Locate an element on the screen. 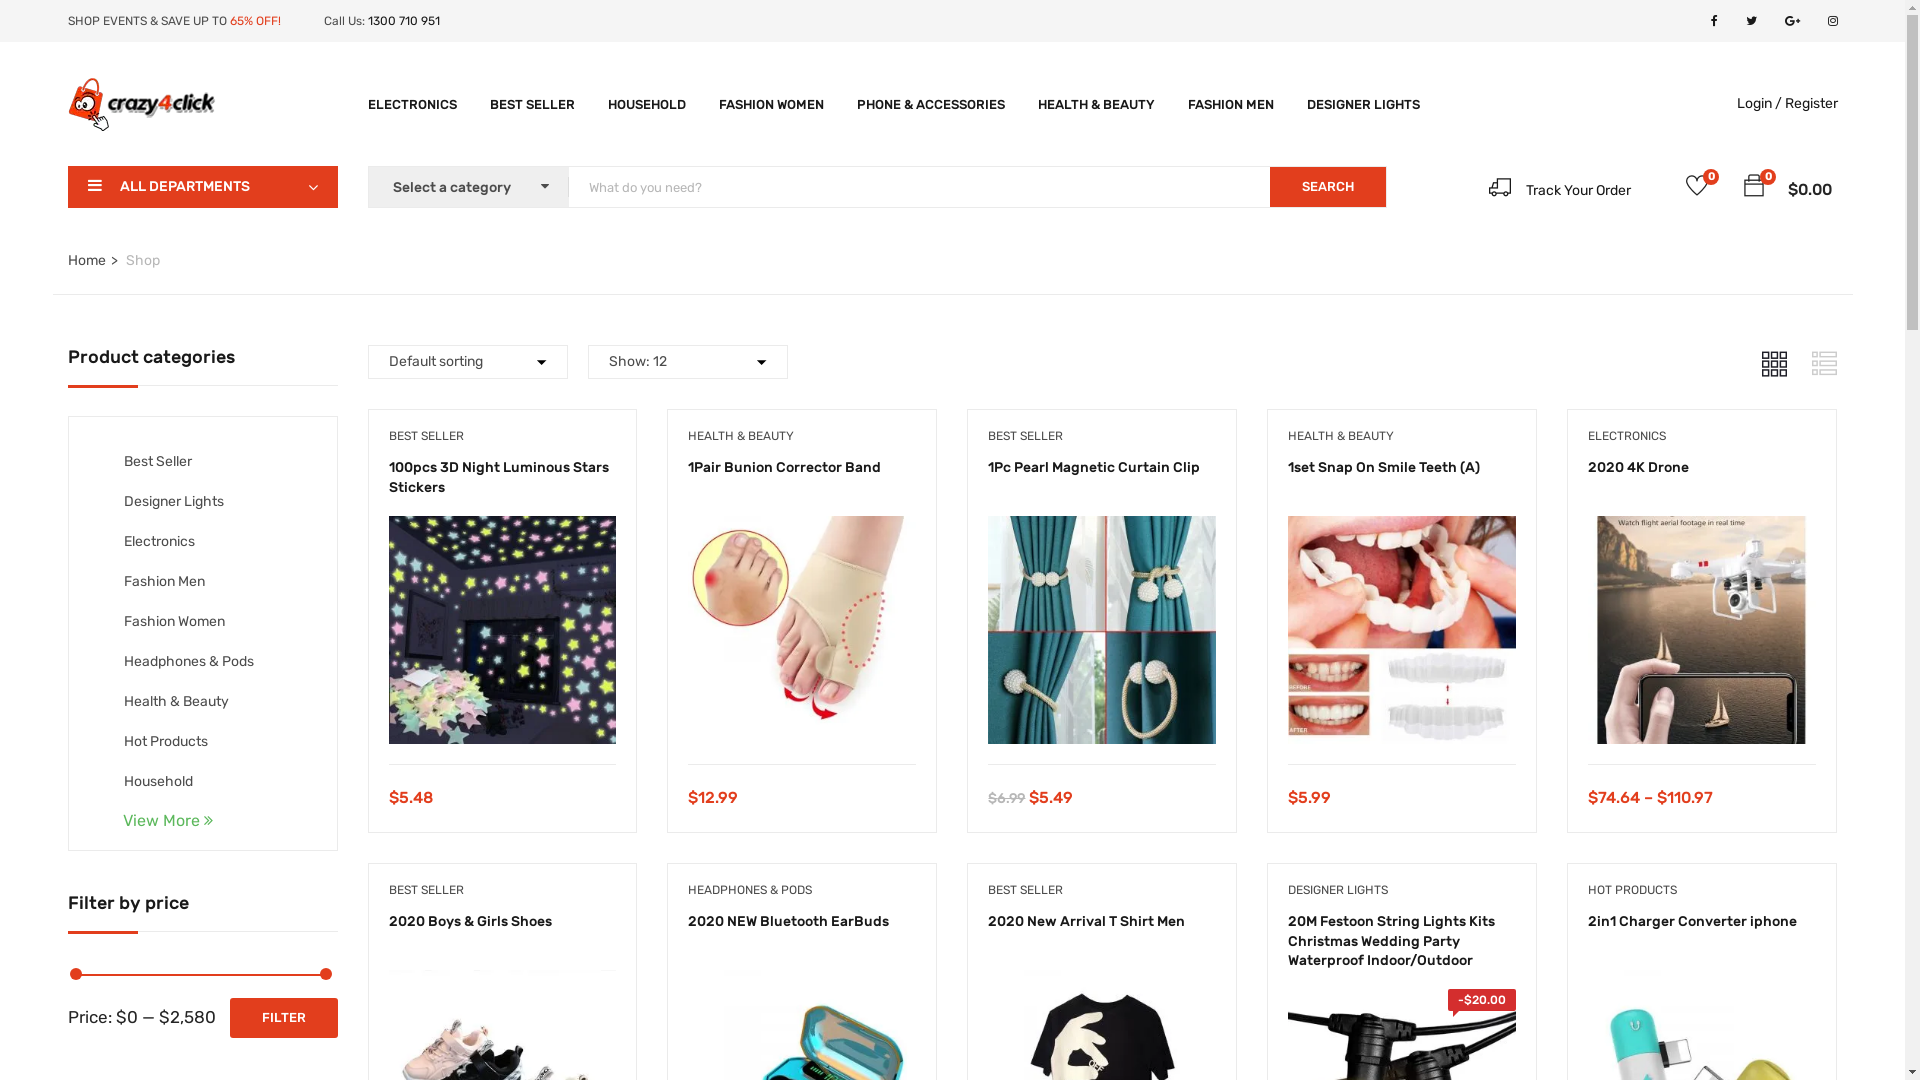  2020 Boys & Girls Shoes is located at coordinates (470, 922).